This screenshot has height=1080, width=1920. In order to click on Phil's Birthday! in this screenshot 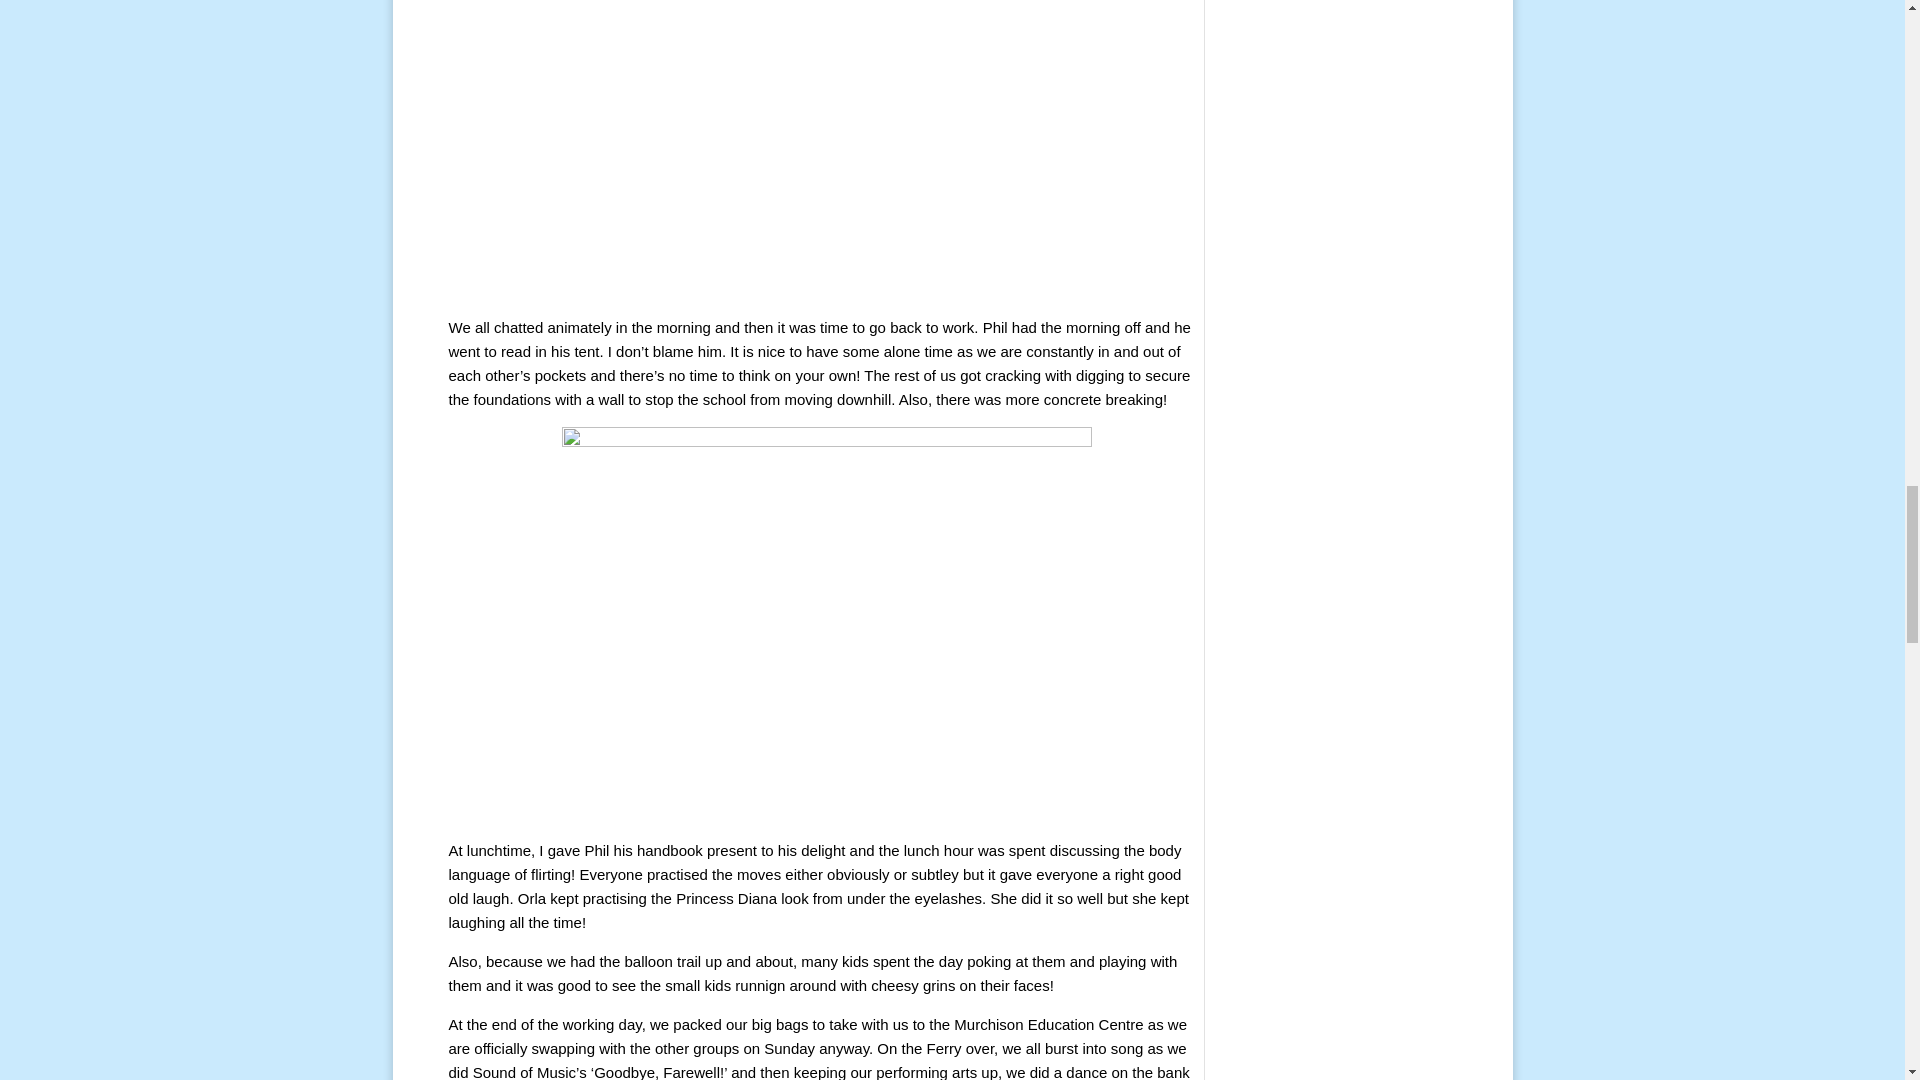, I will do `click(827, 150)`.